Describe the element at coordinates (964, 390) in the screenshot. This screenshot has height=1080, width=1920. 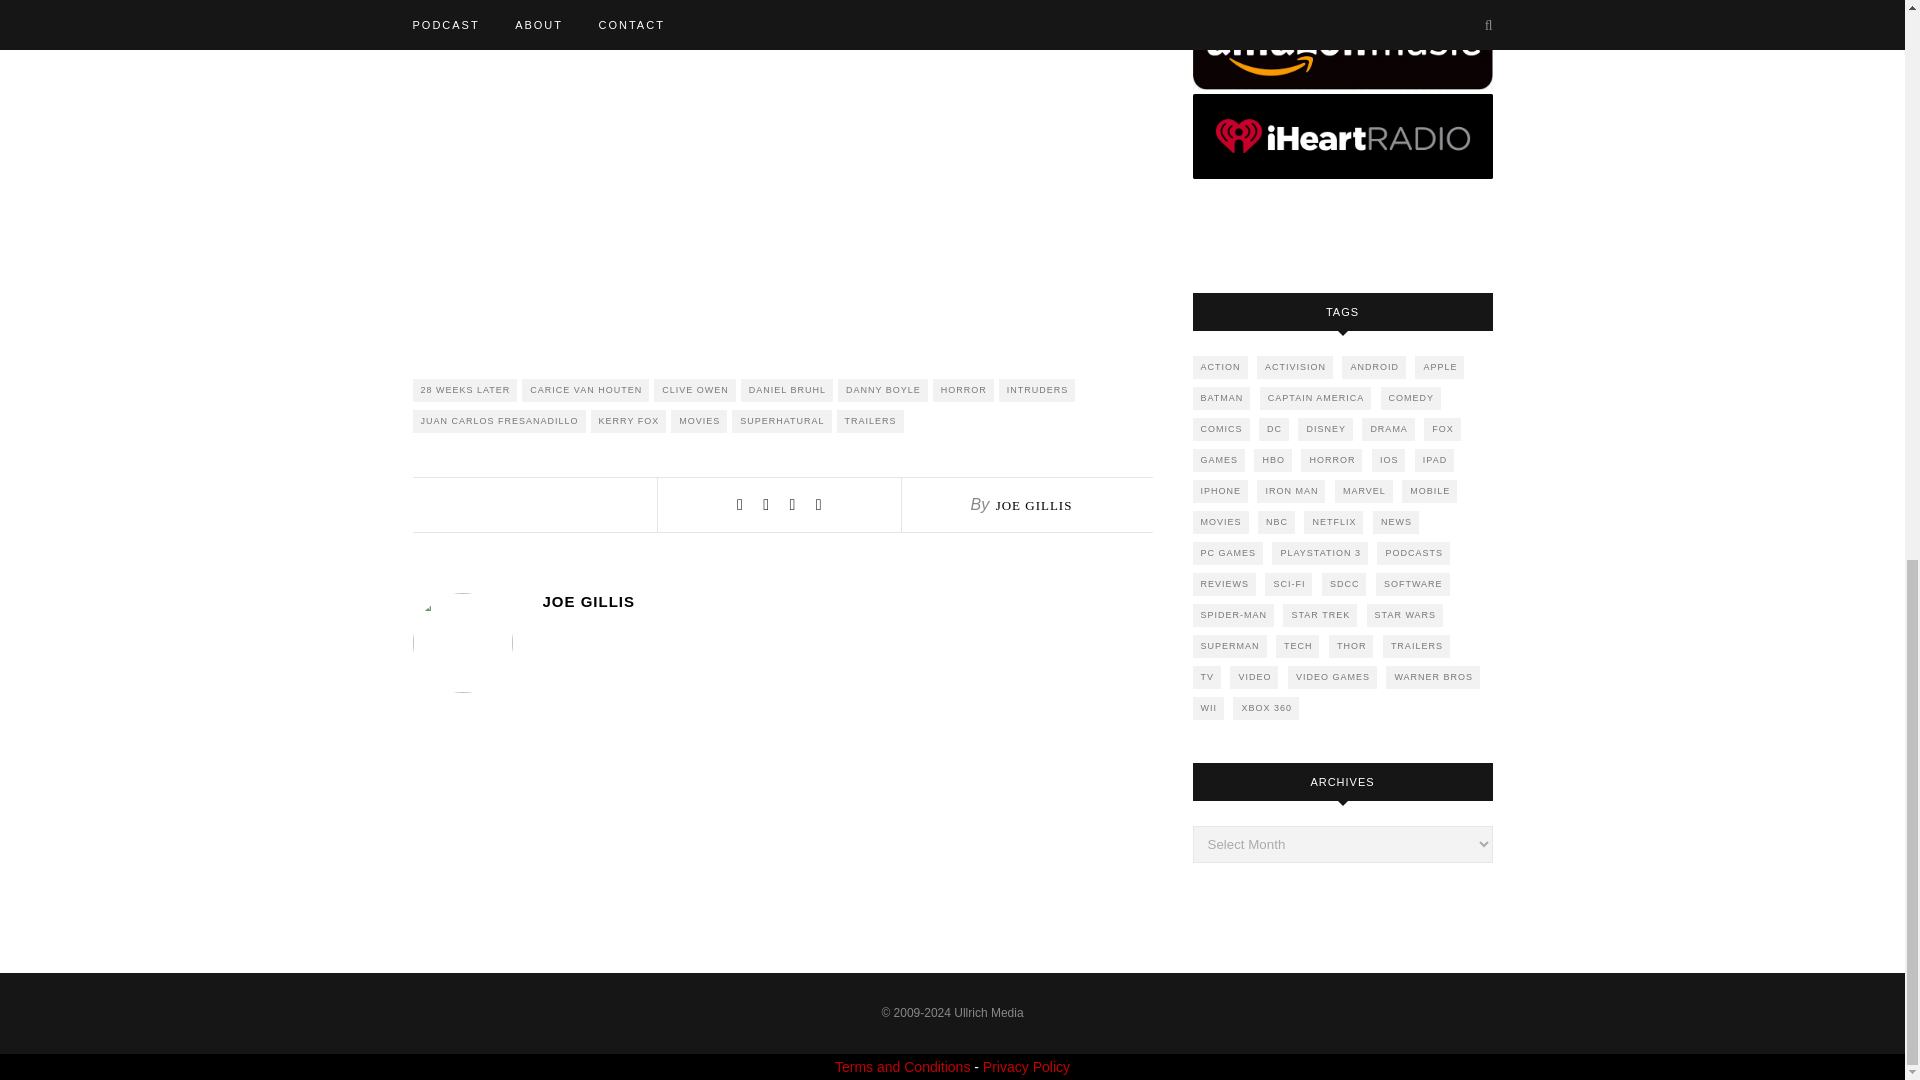
I see `HORROR` at that location.